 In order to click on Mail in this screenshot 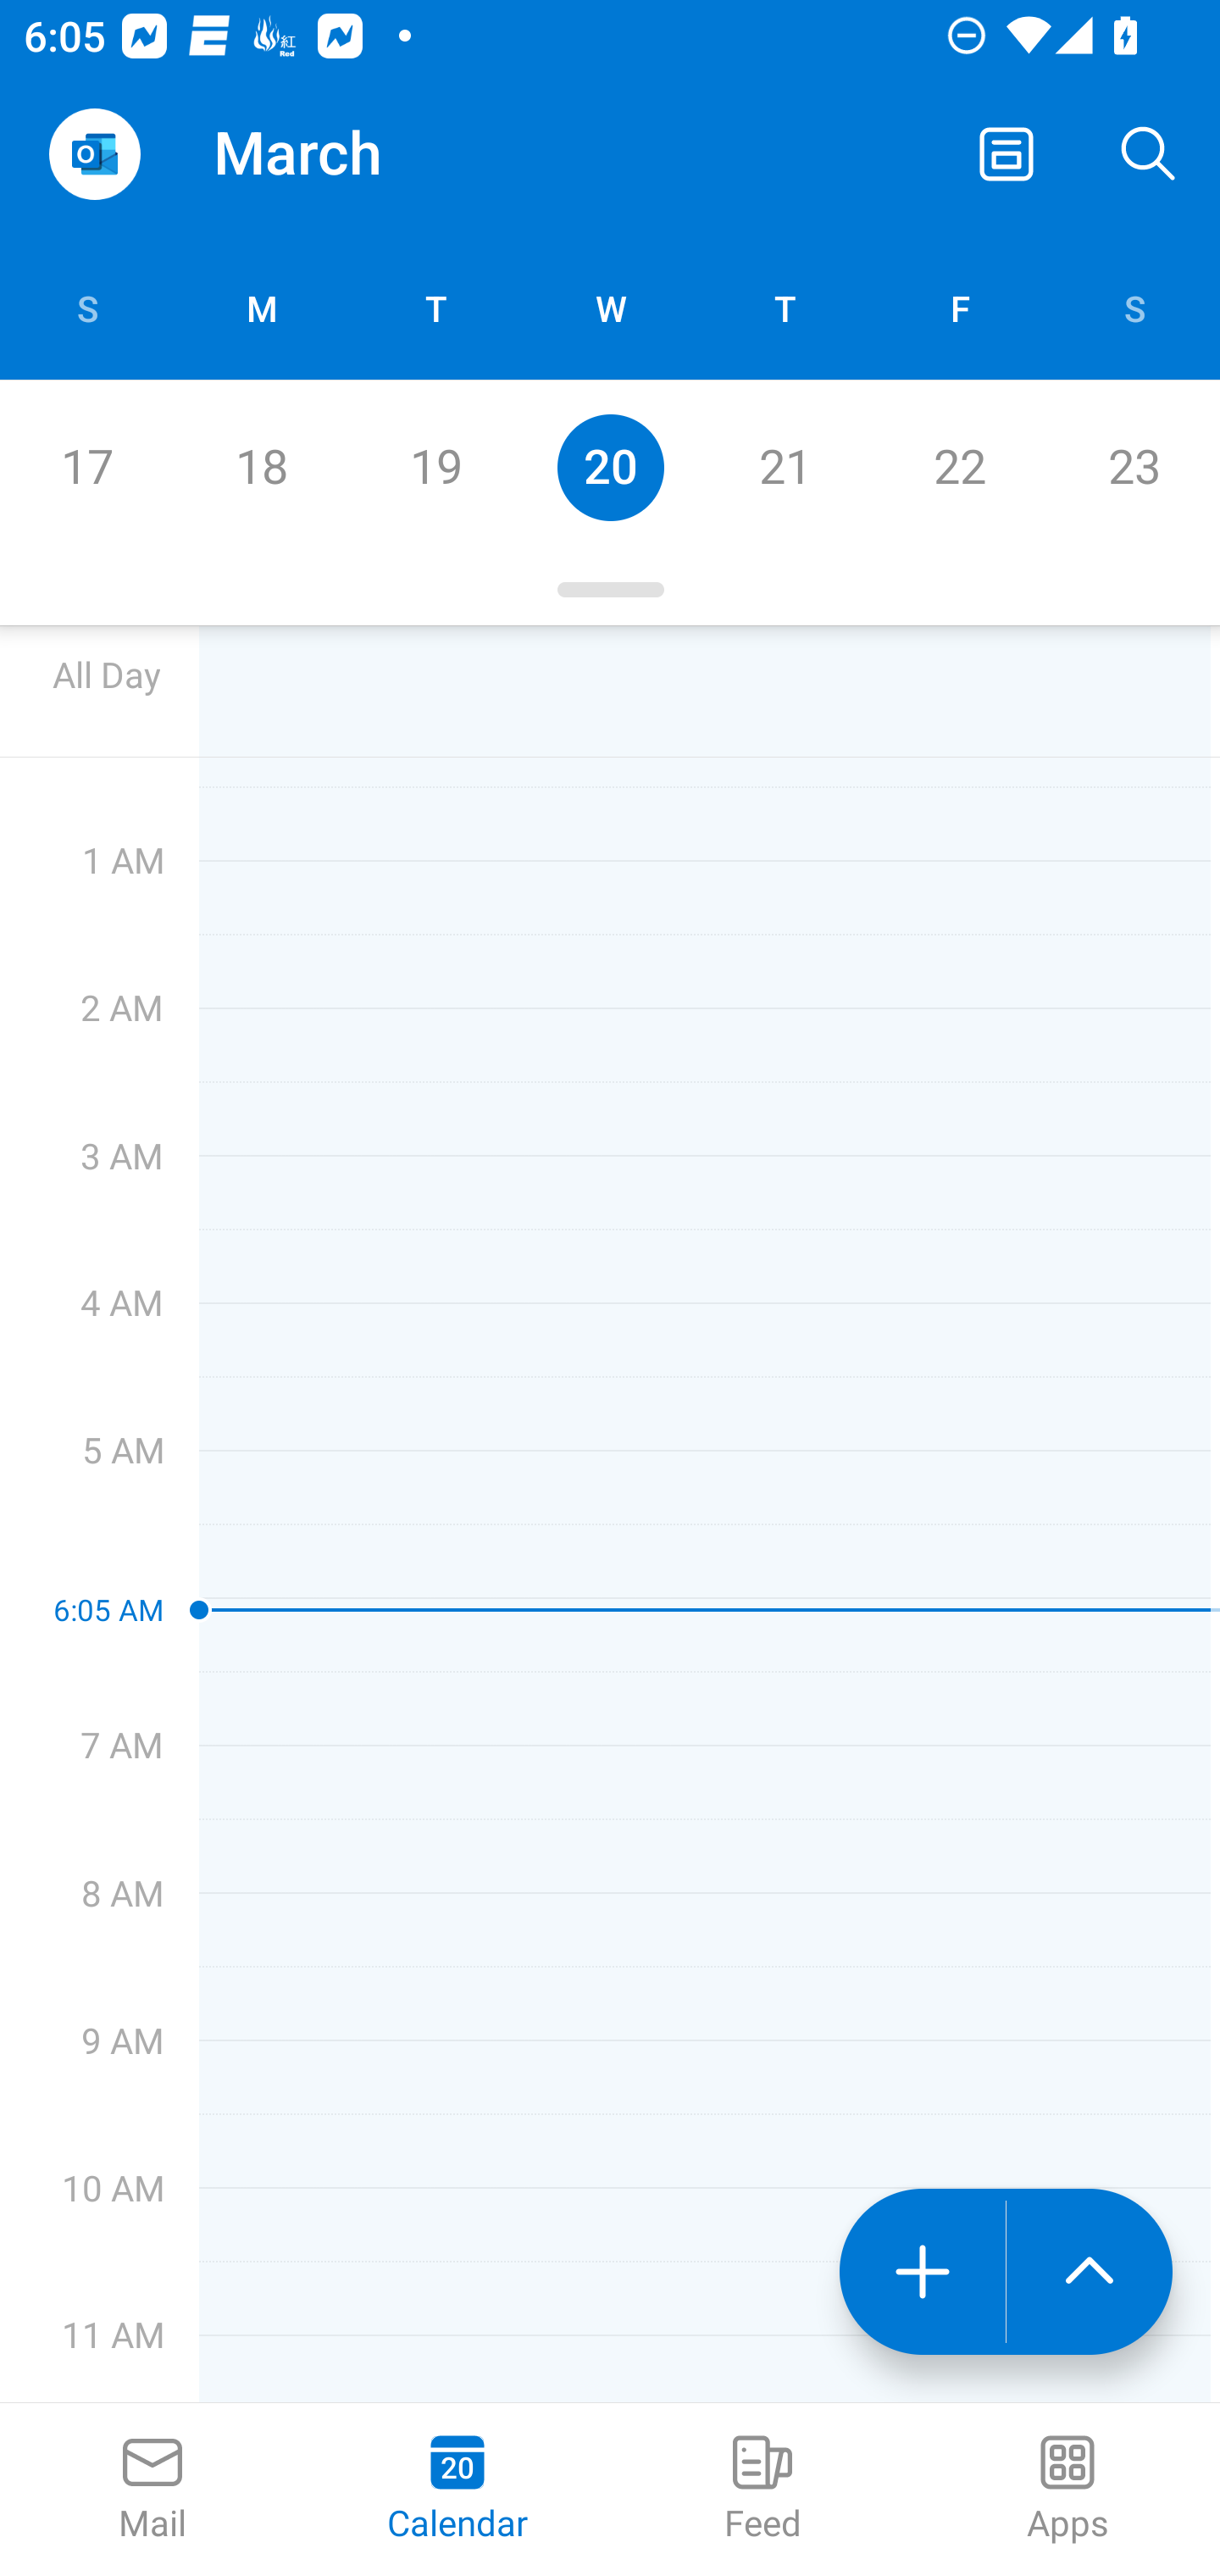, I will do `click(152, 2490)`.